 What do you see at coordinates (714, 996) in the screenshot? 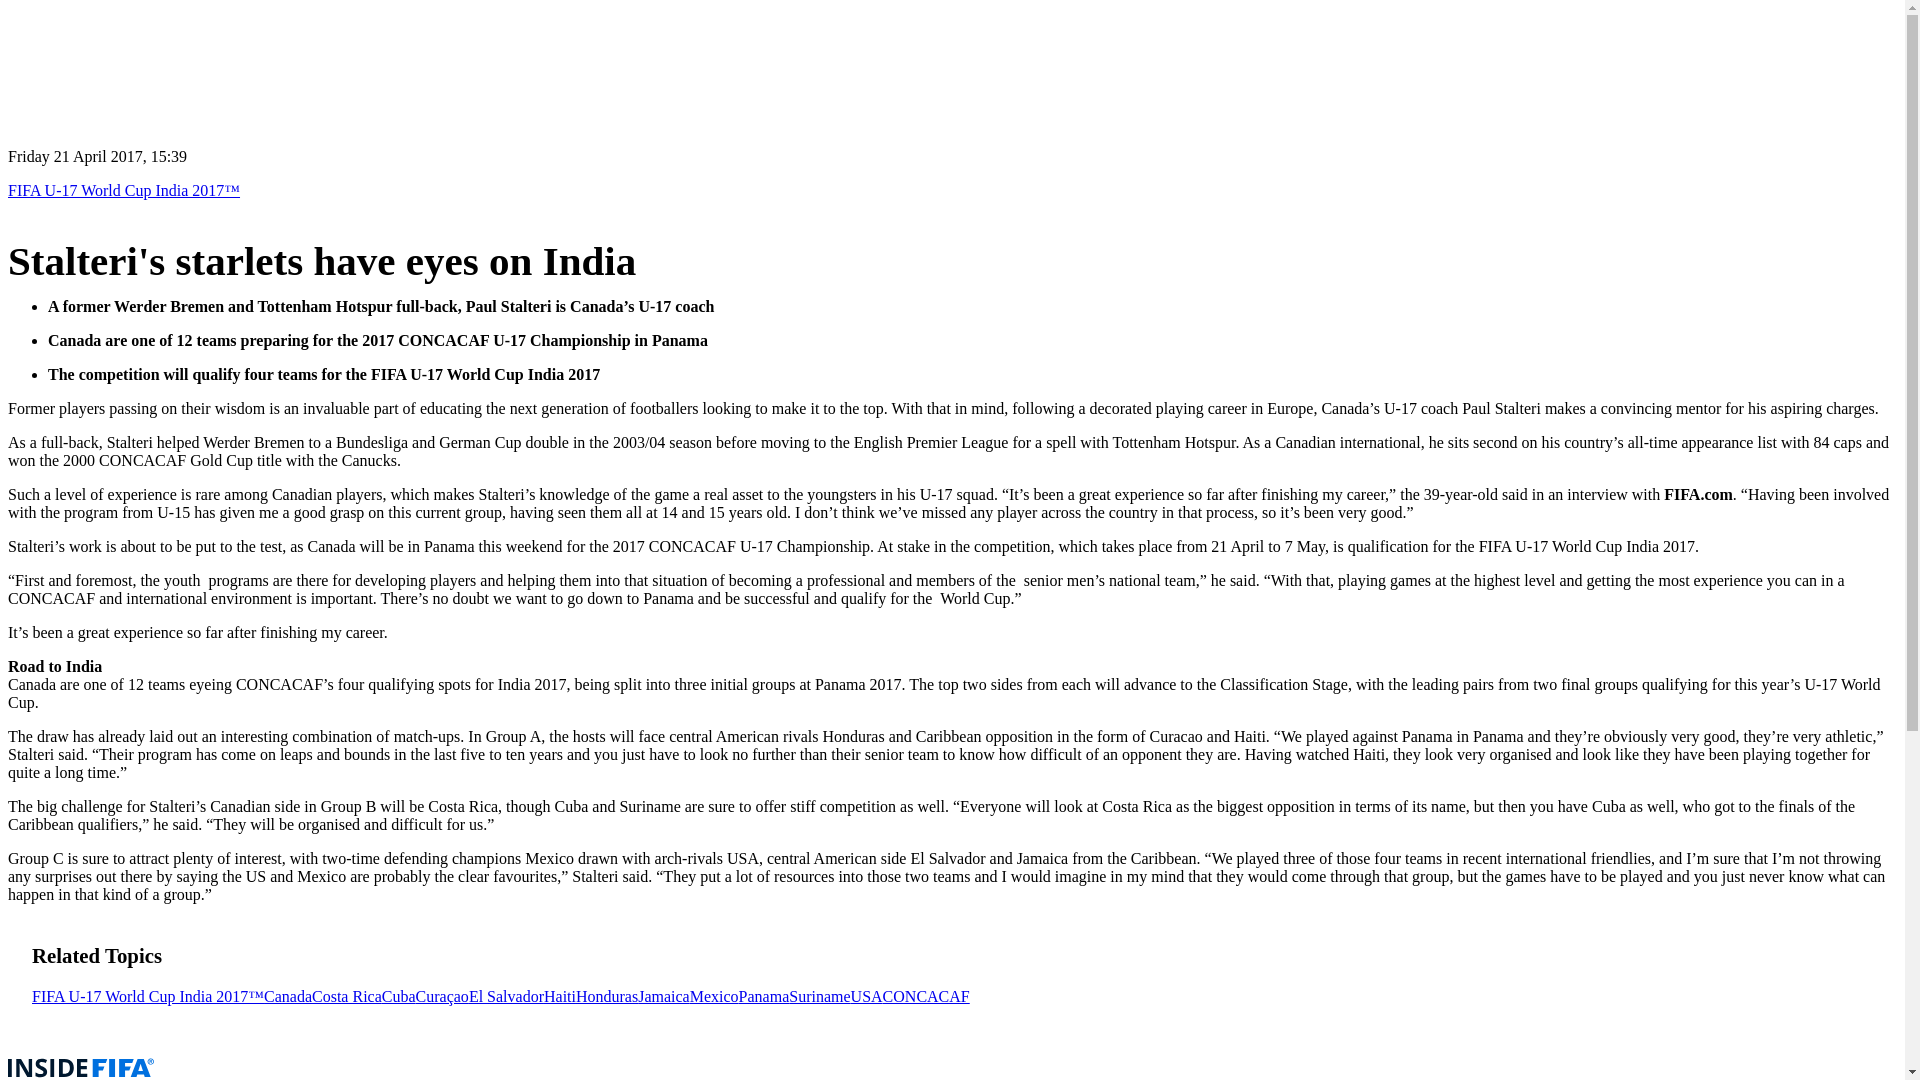
I see `Mexico` at bounding box center [714, 996].